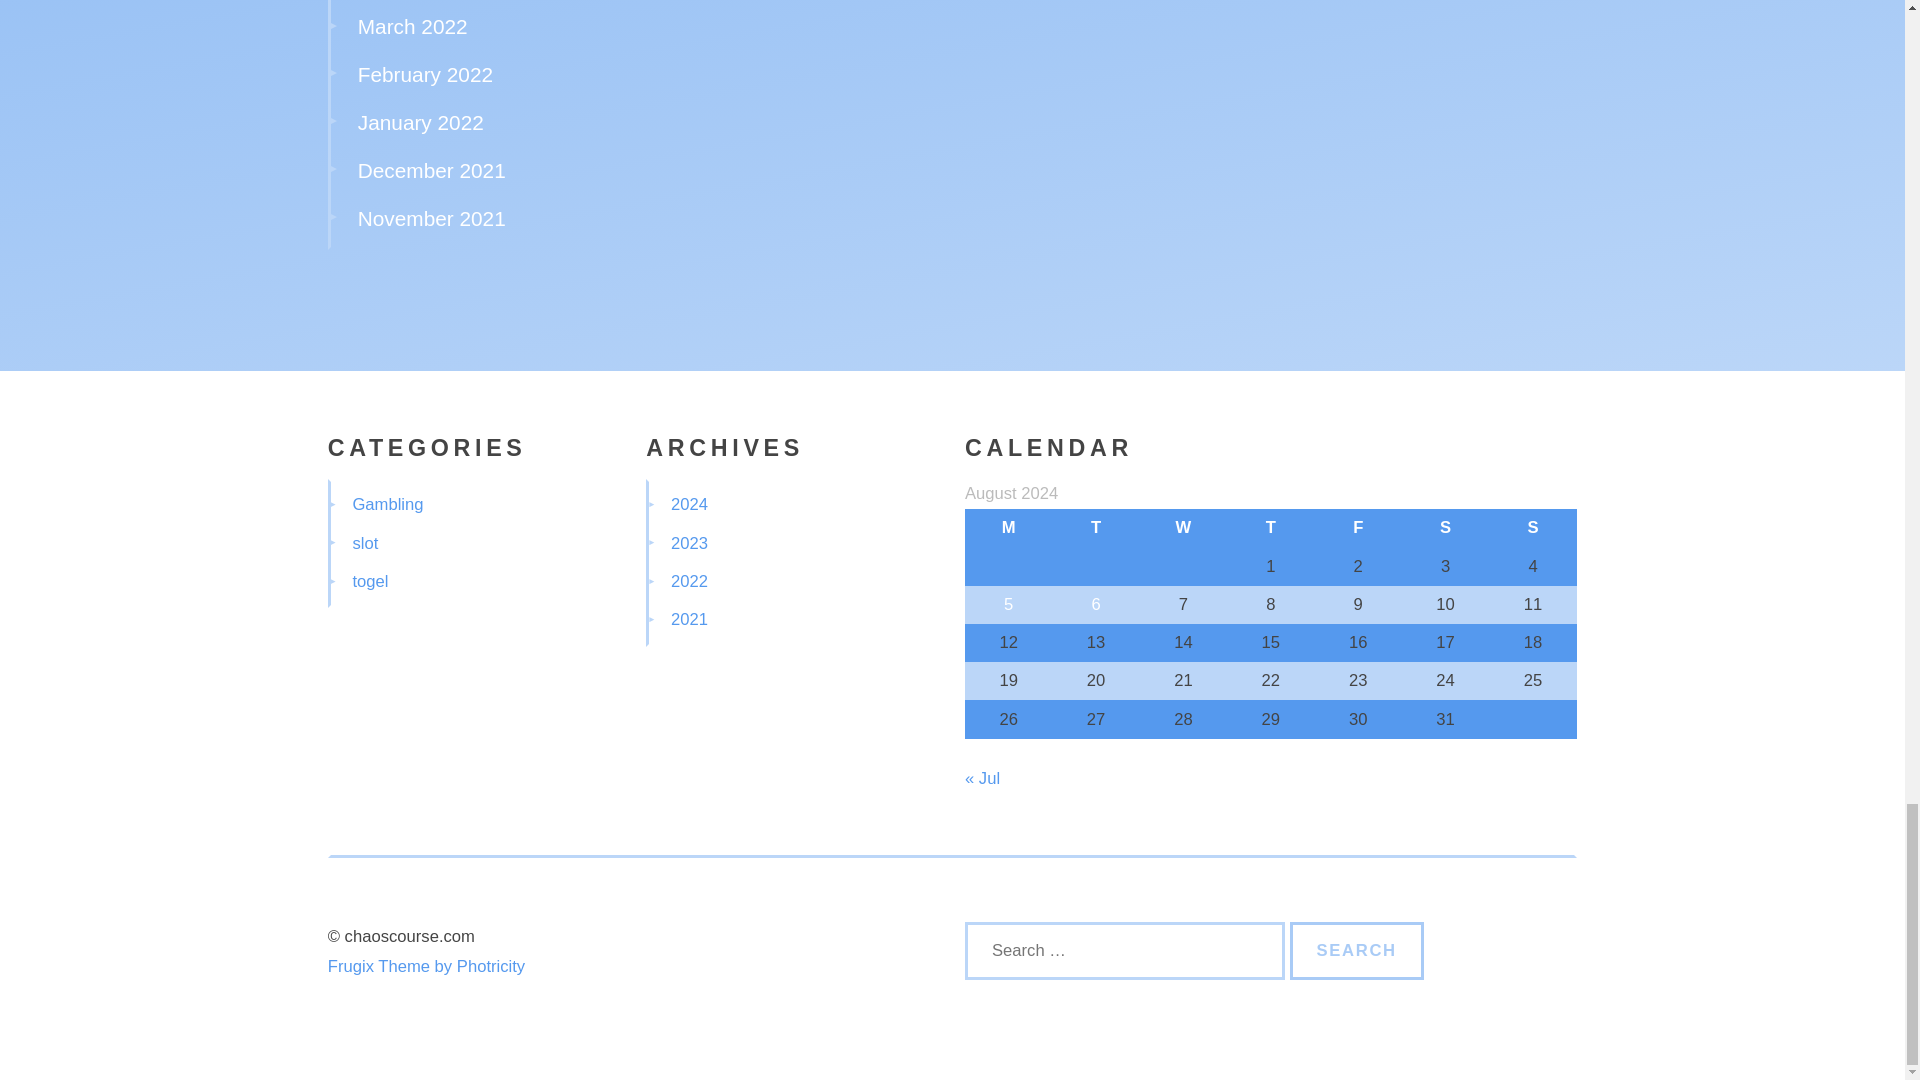 The width and height of the screenshot is (1920, 1080). Describe the element at coordinates (1183, 527) in the screenshot. I see `Wednesday` at that location.